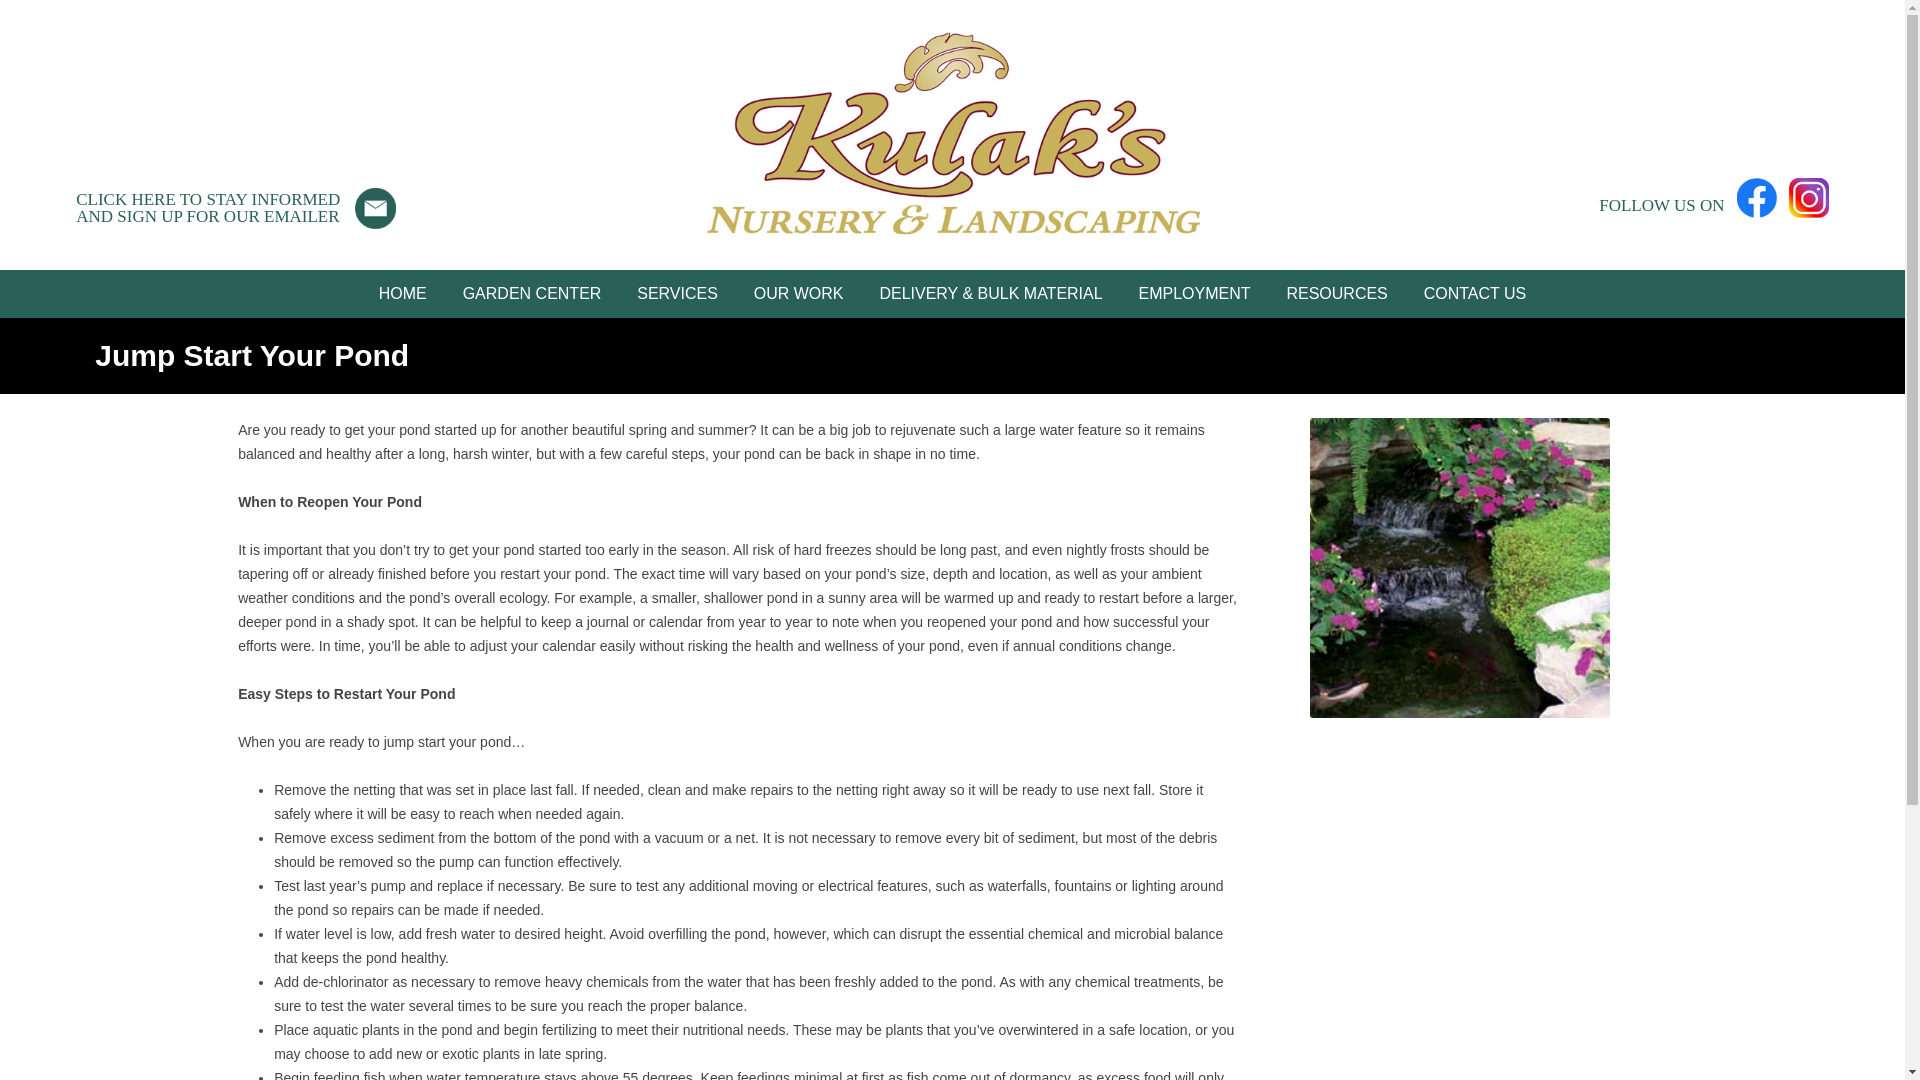  I want to click on HOME, so click(402, 294).